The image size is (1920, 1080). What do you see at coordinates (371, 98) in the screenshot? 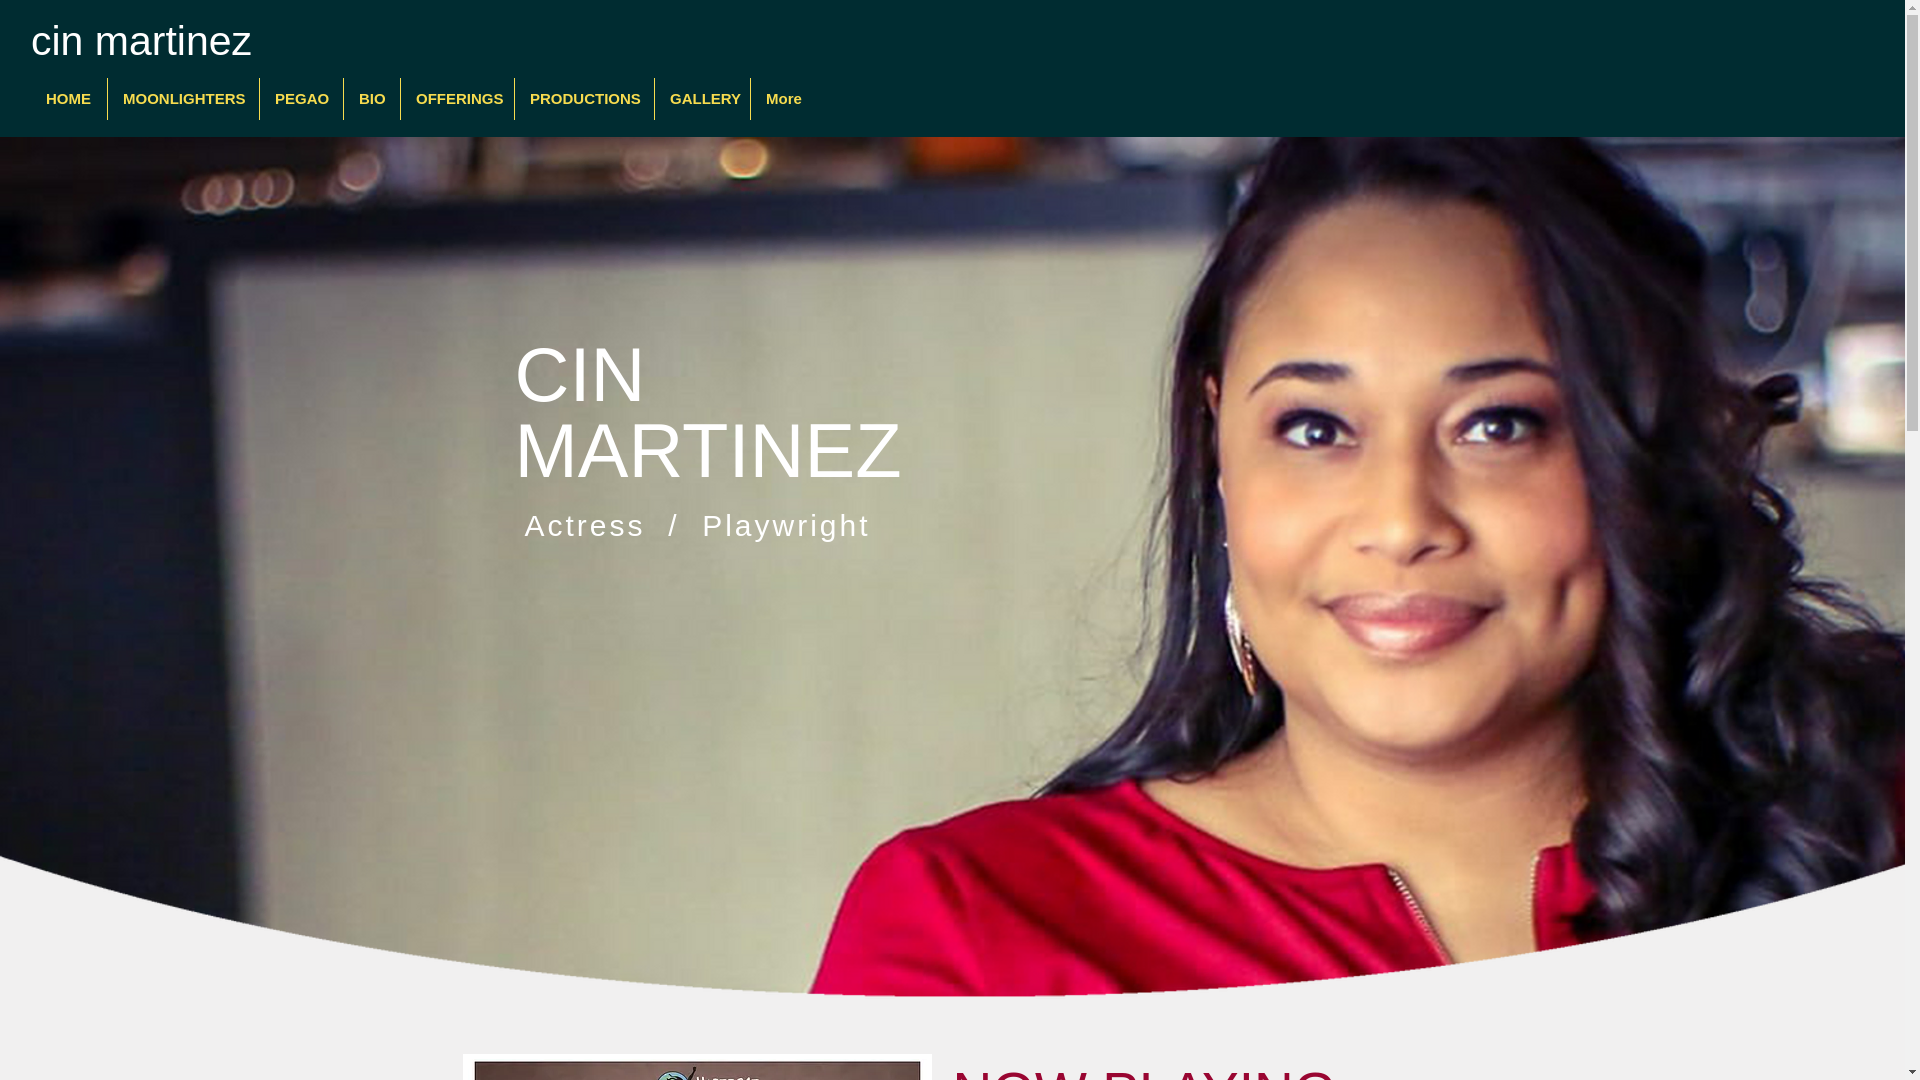
I see `BIO` at bounding box center [371, 98].